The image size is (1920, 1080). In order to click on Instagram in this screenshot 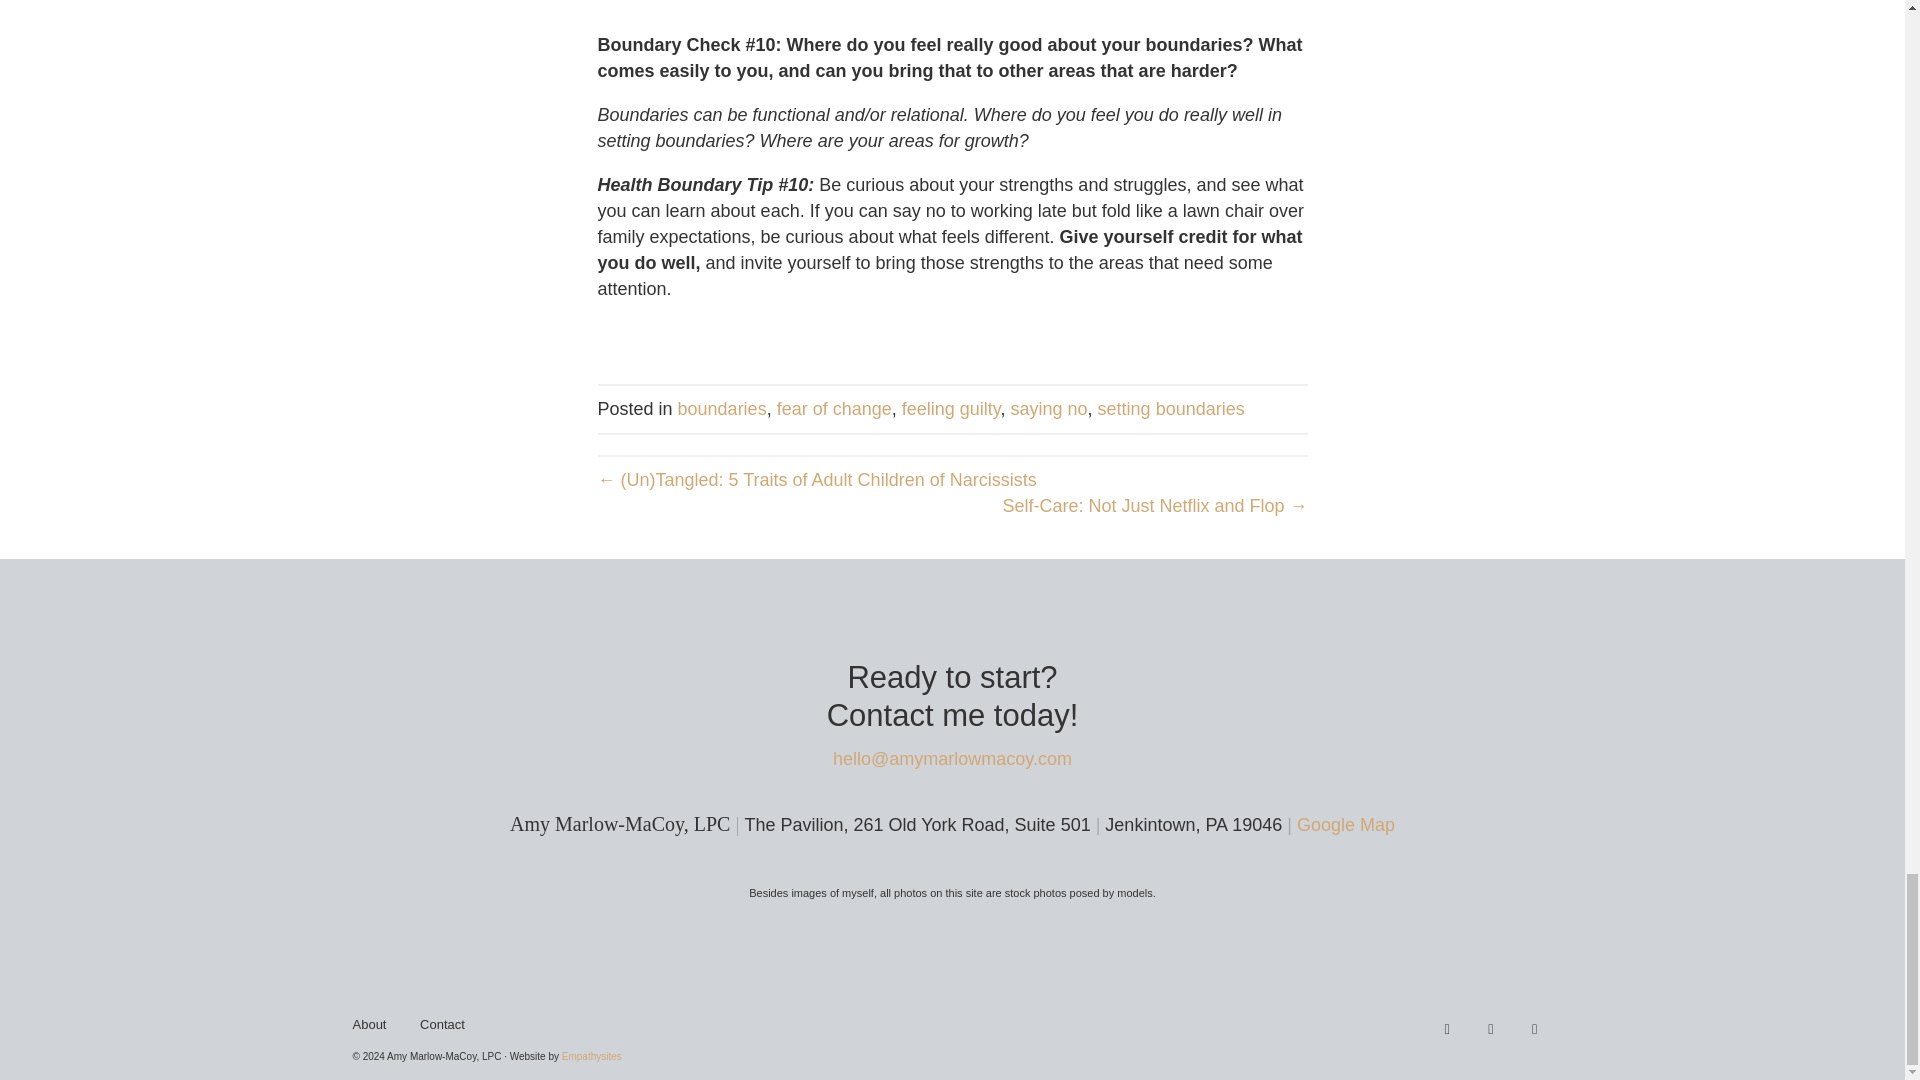, I will do `click(1490, 1030)`.